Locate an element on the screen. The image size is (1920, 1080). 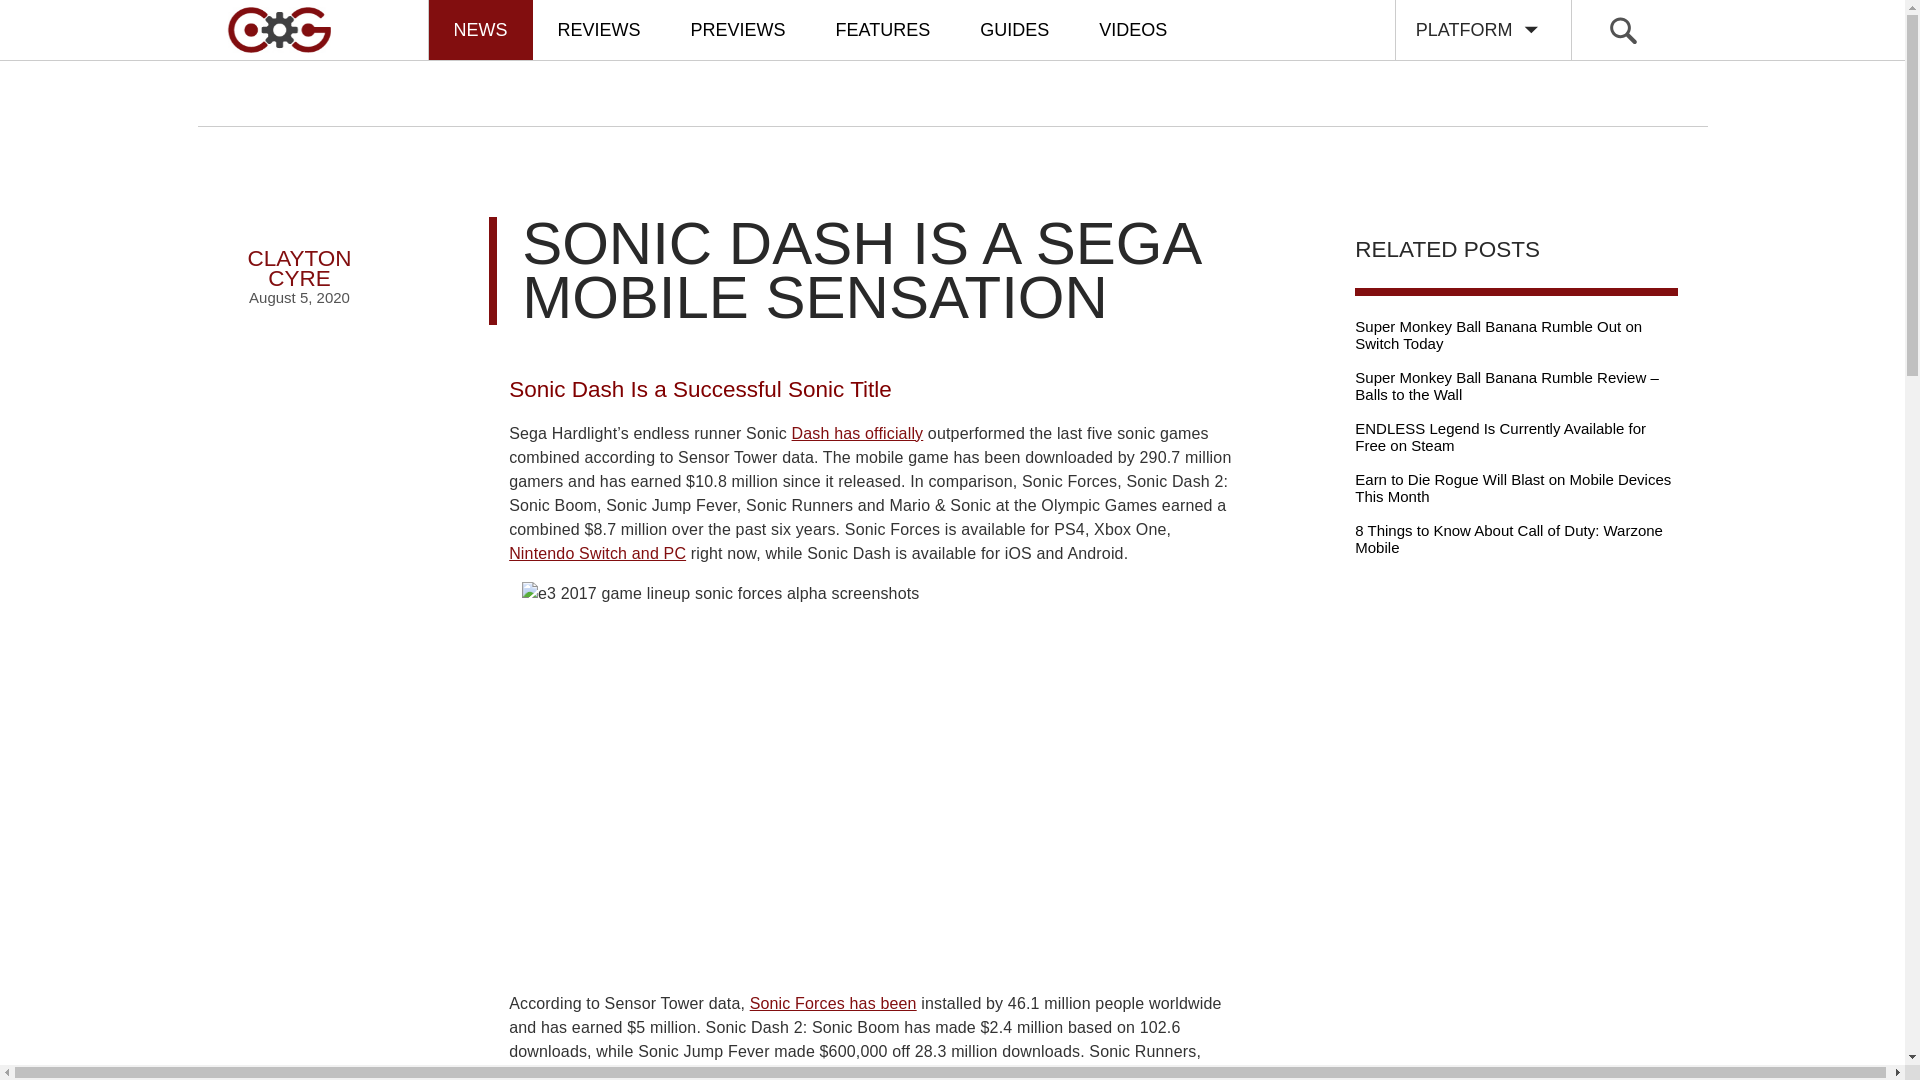
PLATFORM   is located at coordinates (300, 250).